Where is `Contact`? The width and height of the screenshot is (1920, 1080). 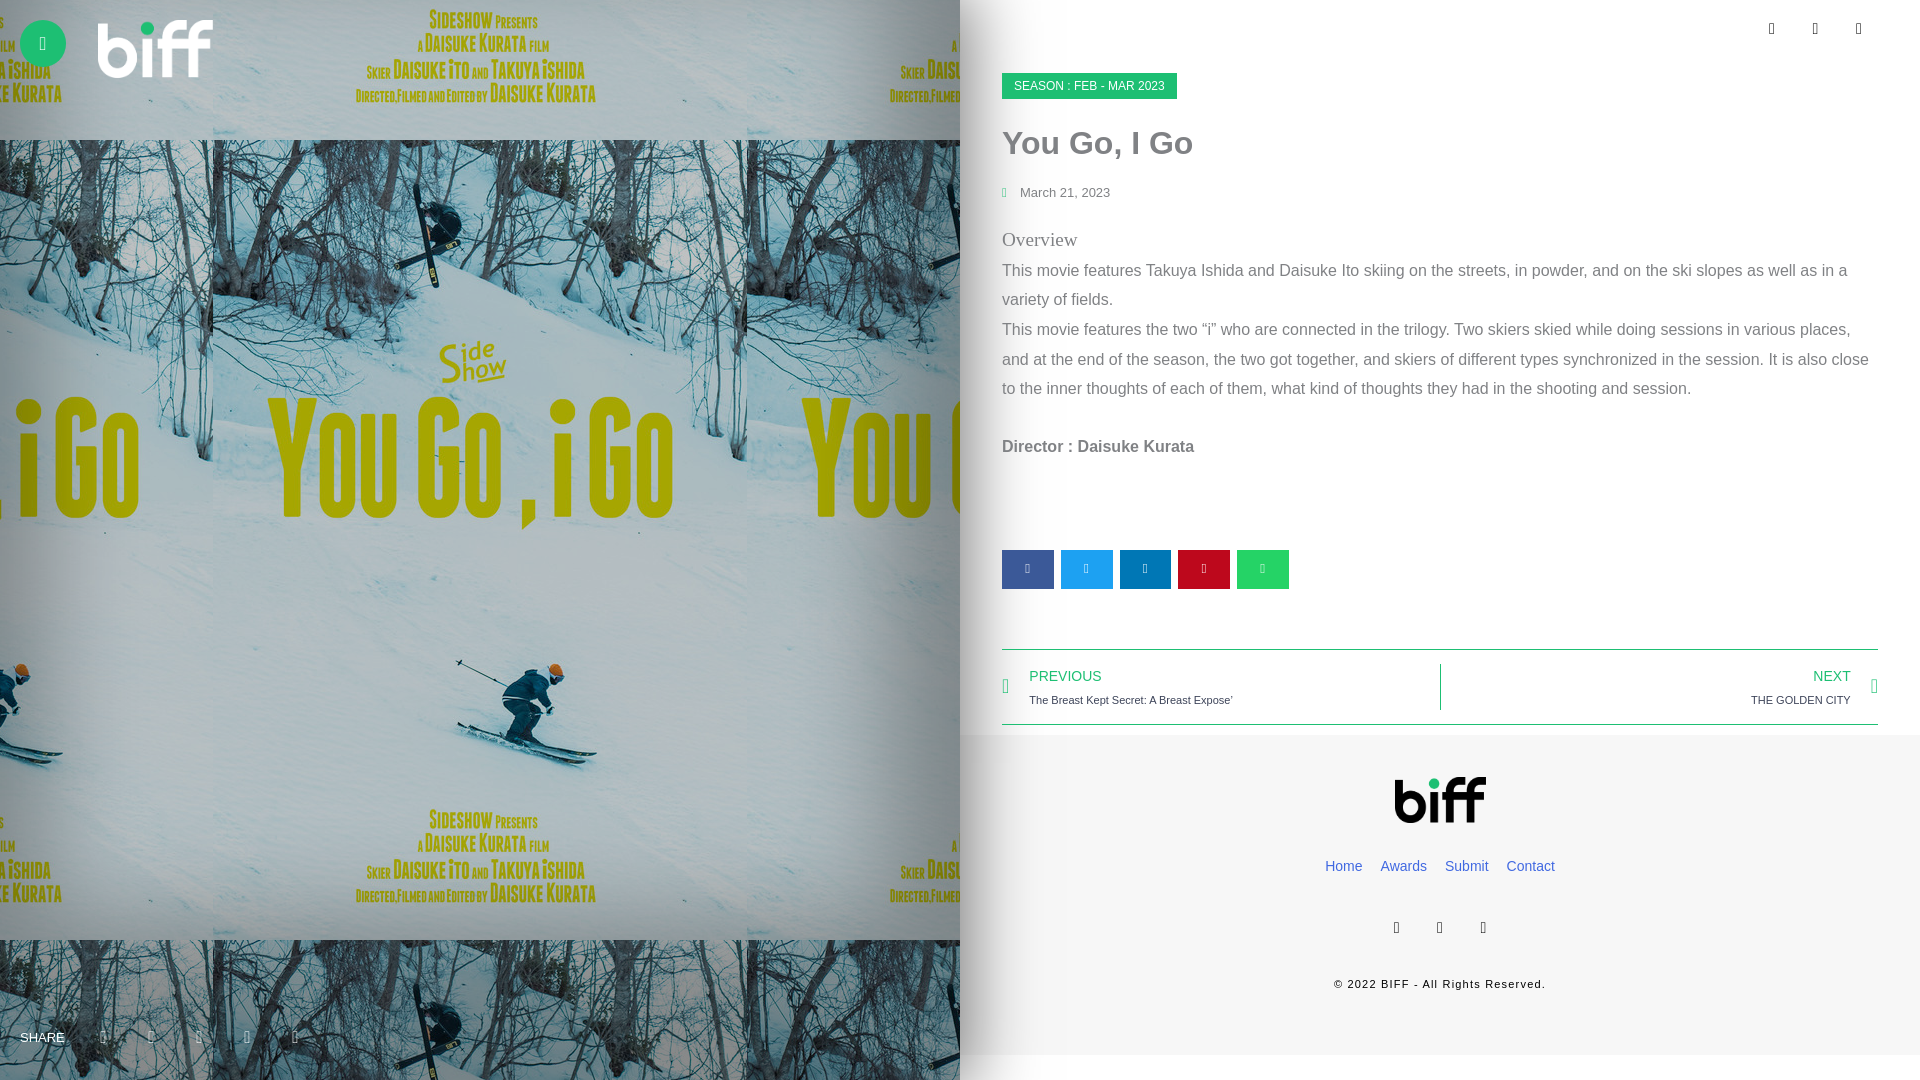 Contact is located at coordinates (1658, 686).